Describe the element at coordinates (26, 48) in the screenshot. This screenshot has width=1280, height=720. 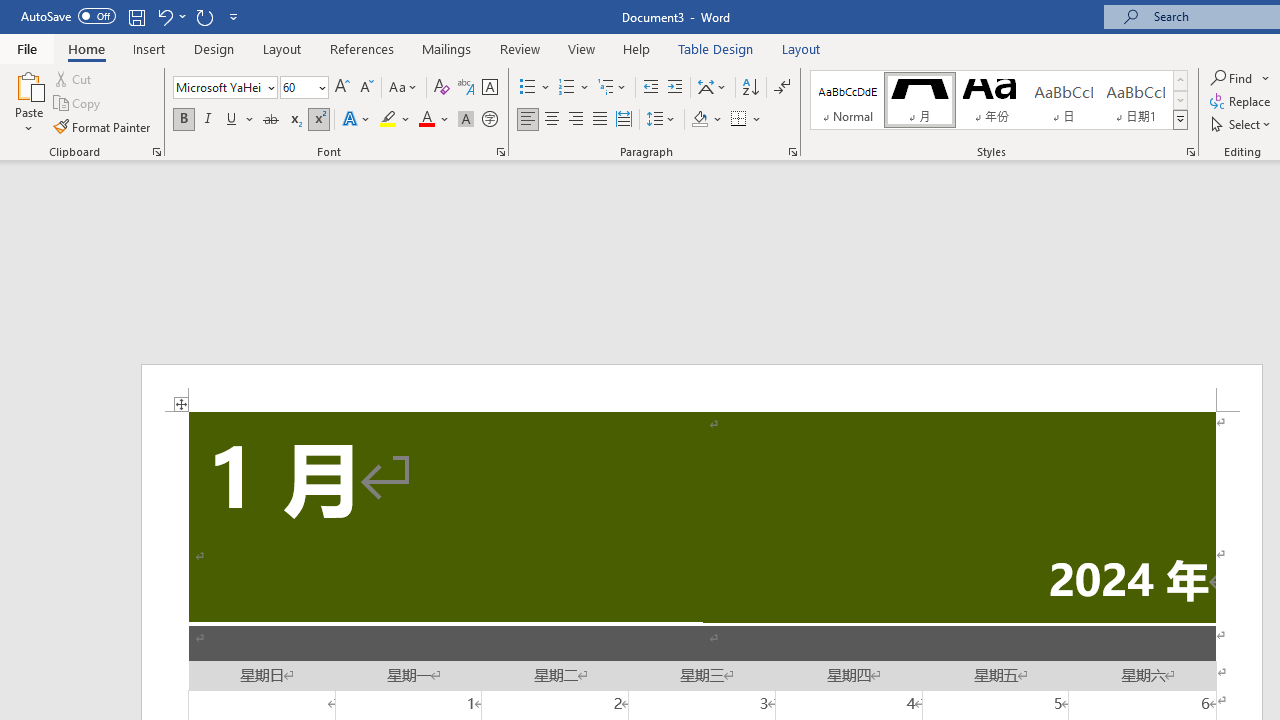
I see `File Tab` at that location.